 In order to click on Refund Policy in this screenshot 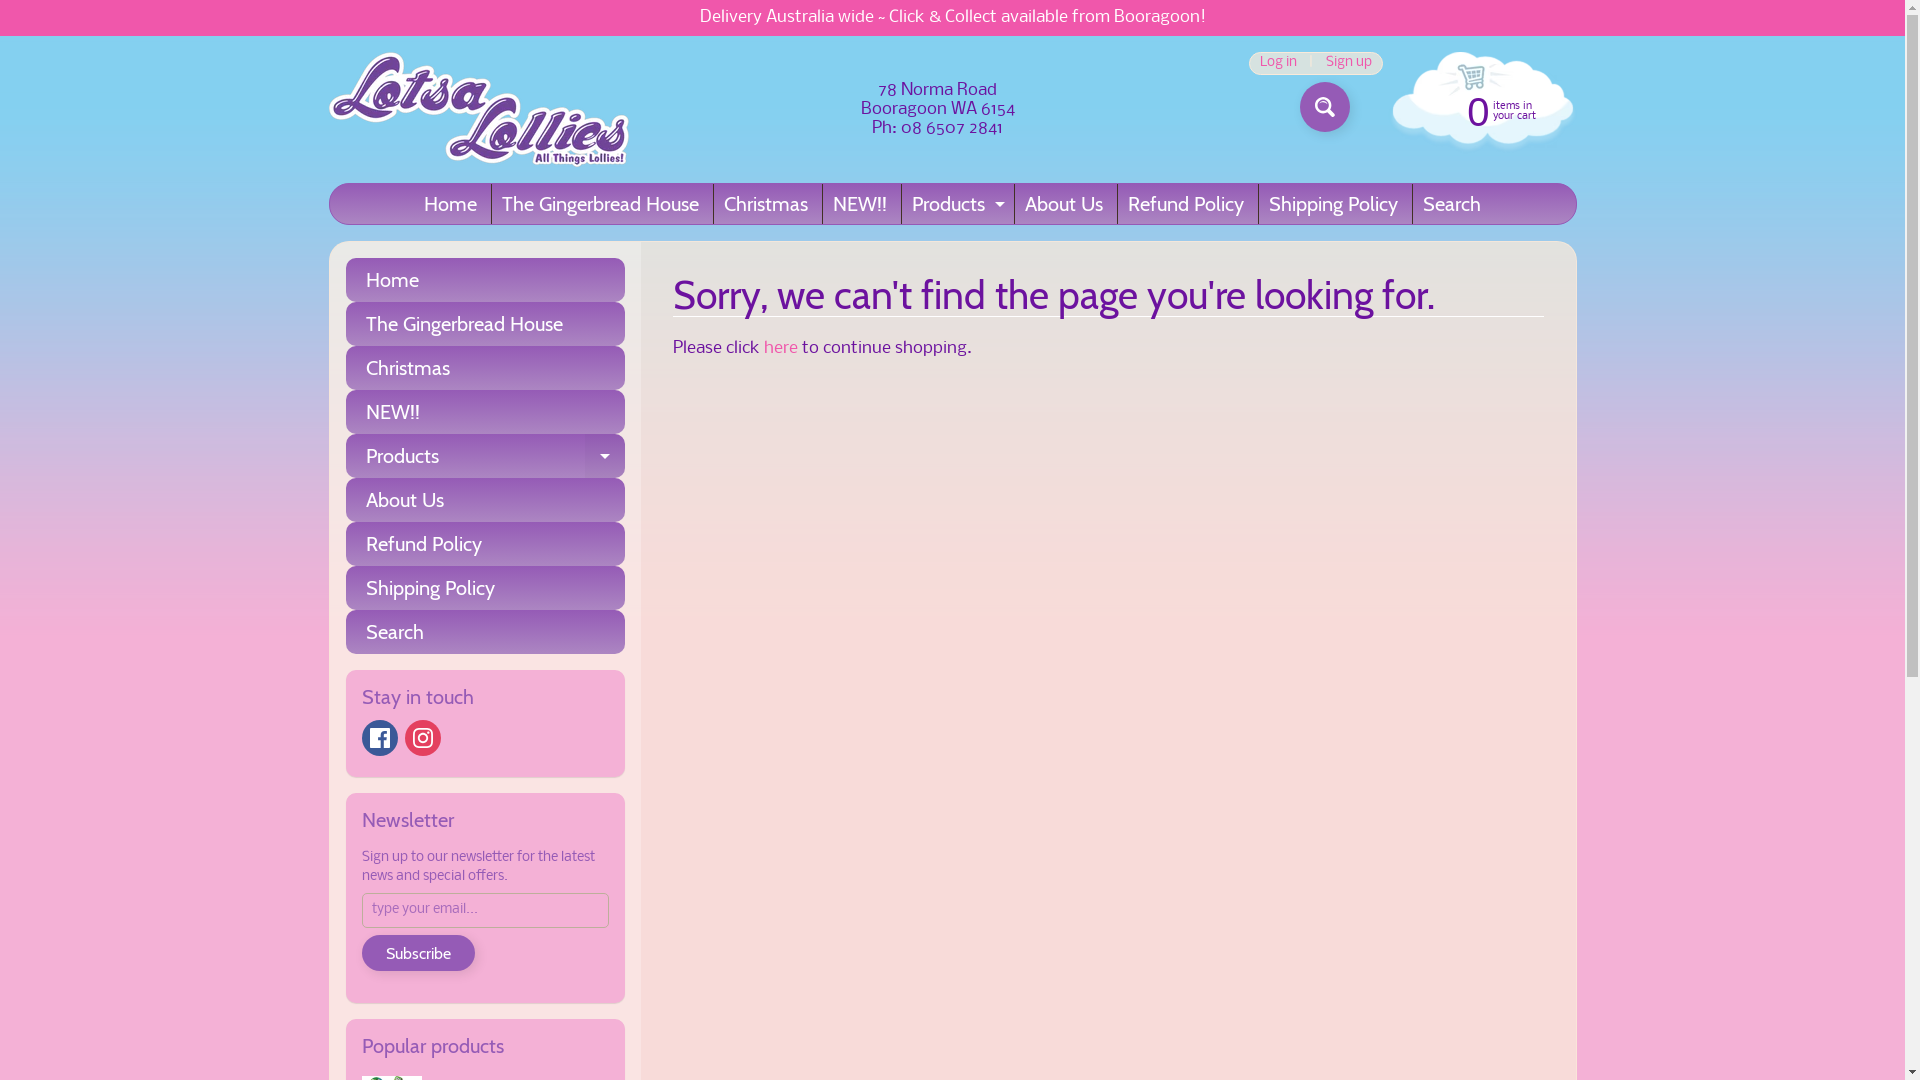, I will do `click(1186, 204)`.